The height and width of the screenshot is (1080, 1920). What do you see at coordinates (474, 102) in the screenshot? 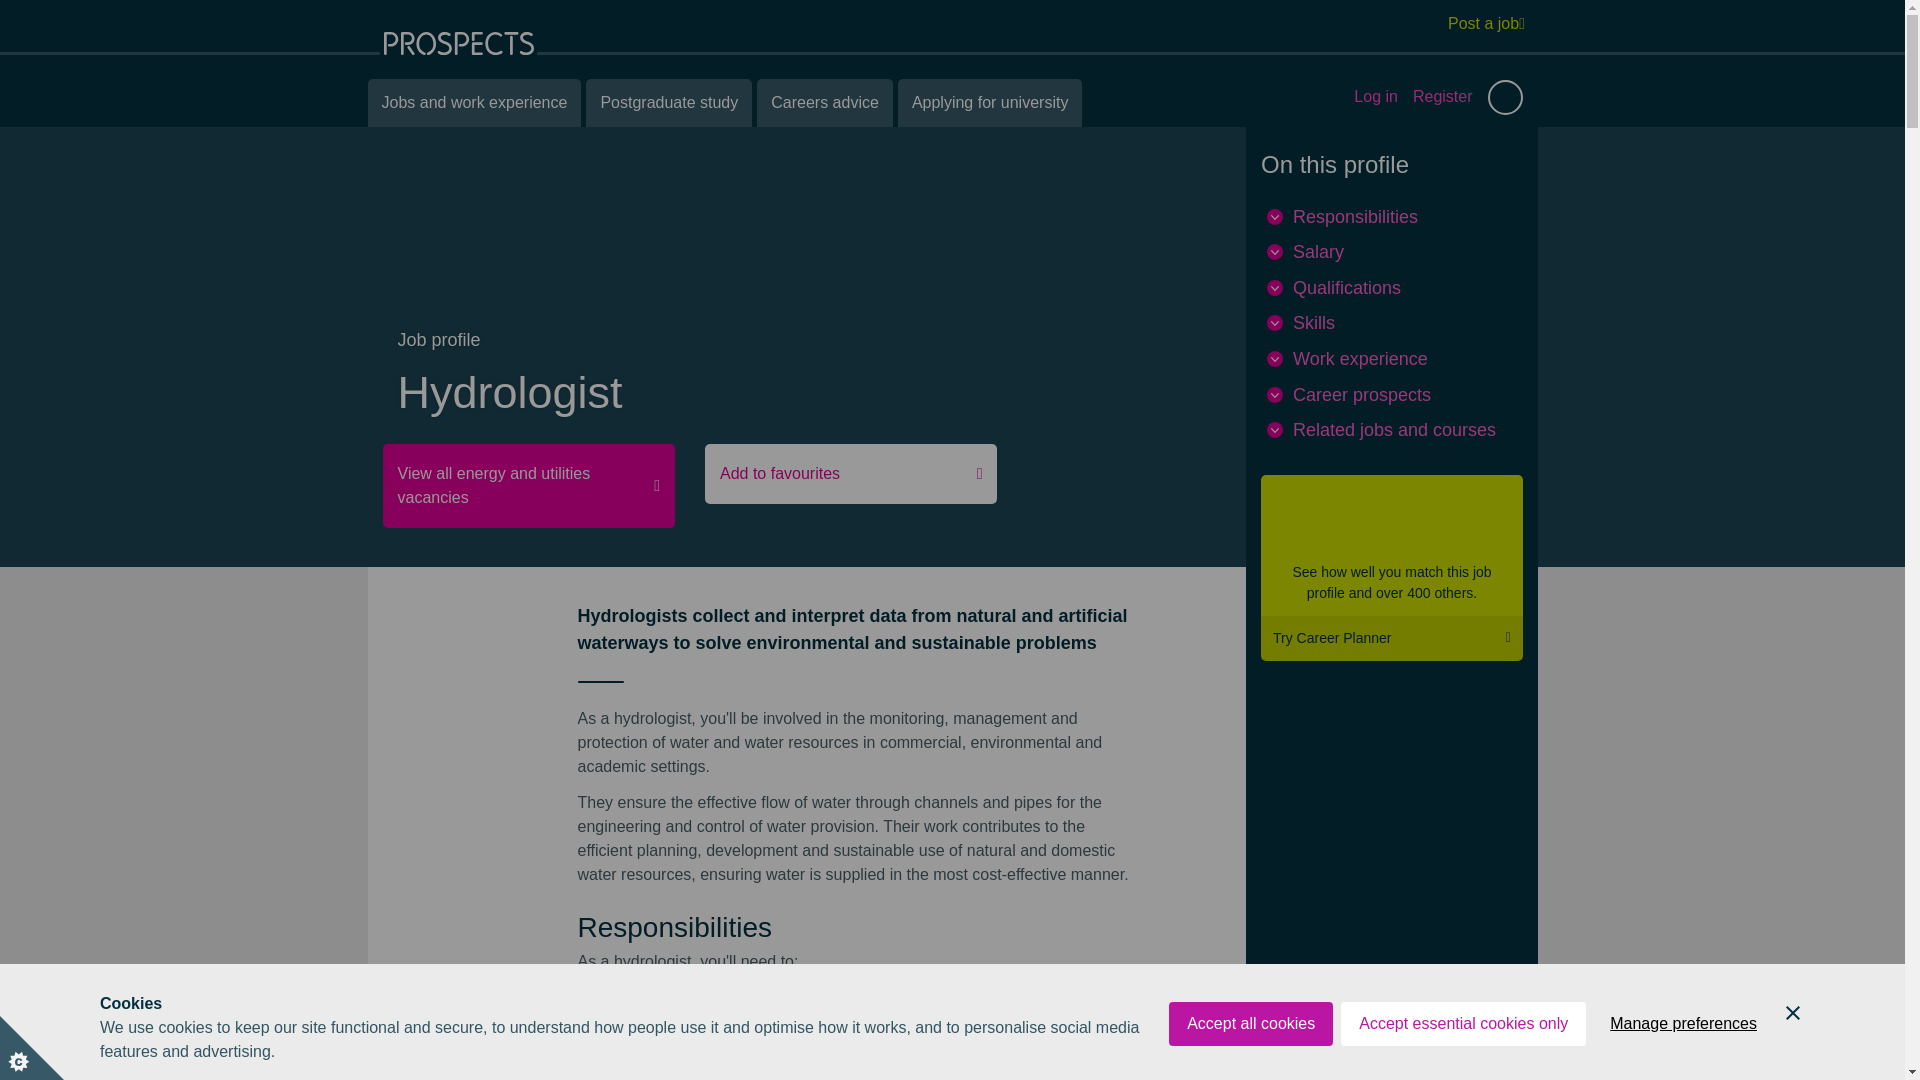
I see `Jobs and work experience` at bounding box center [474, 102].